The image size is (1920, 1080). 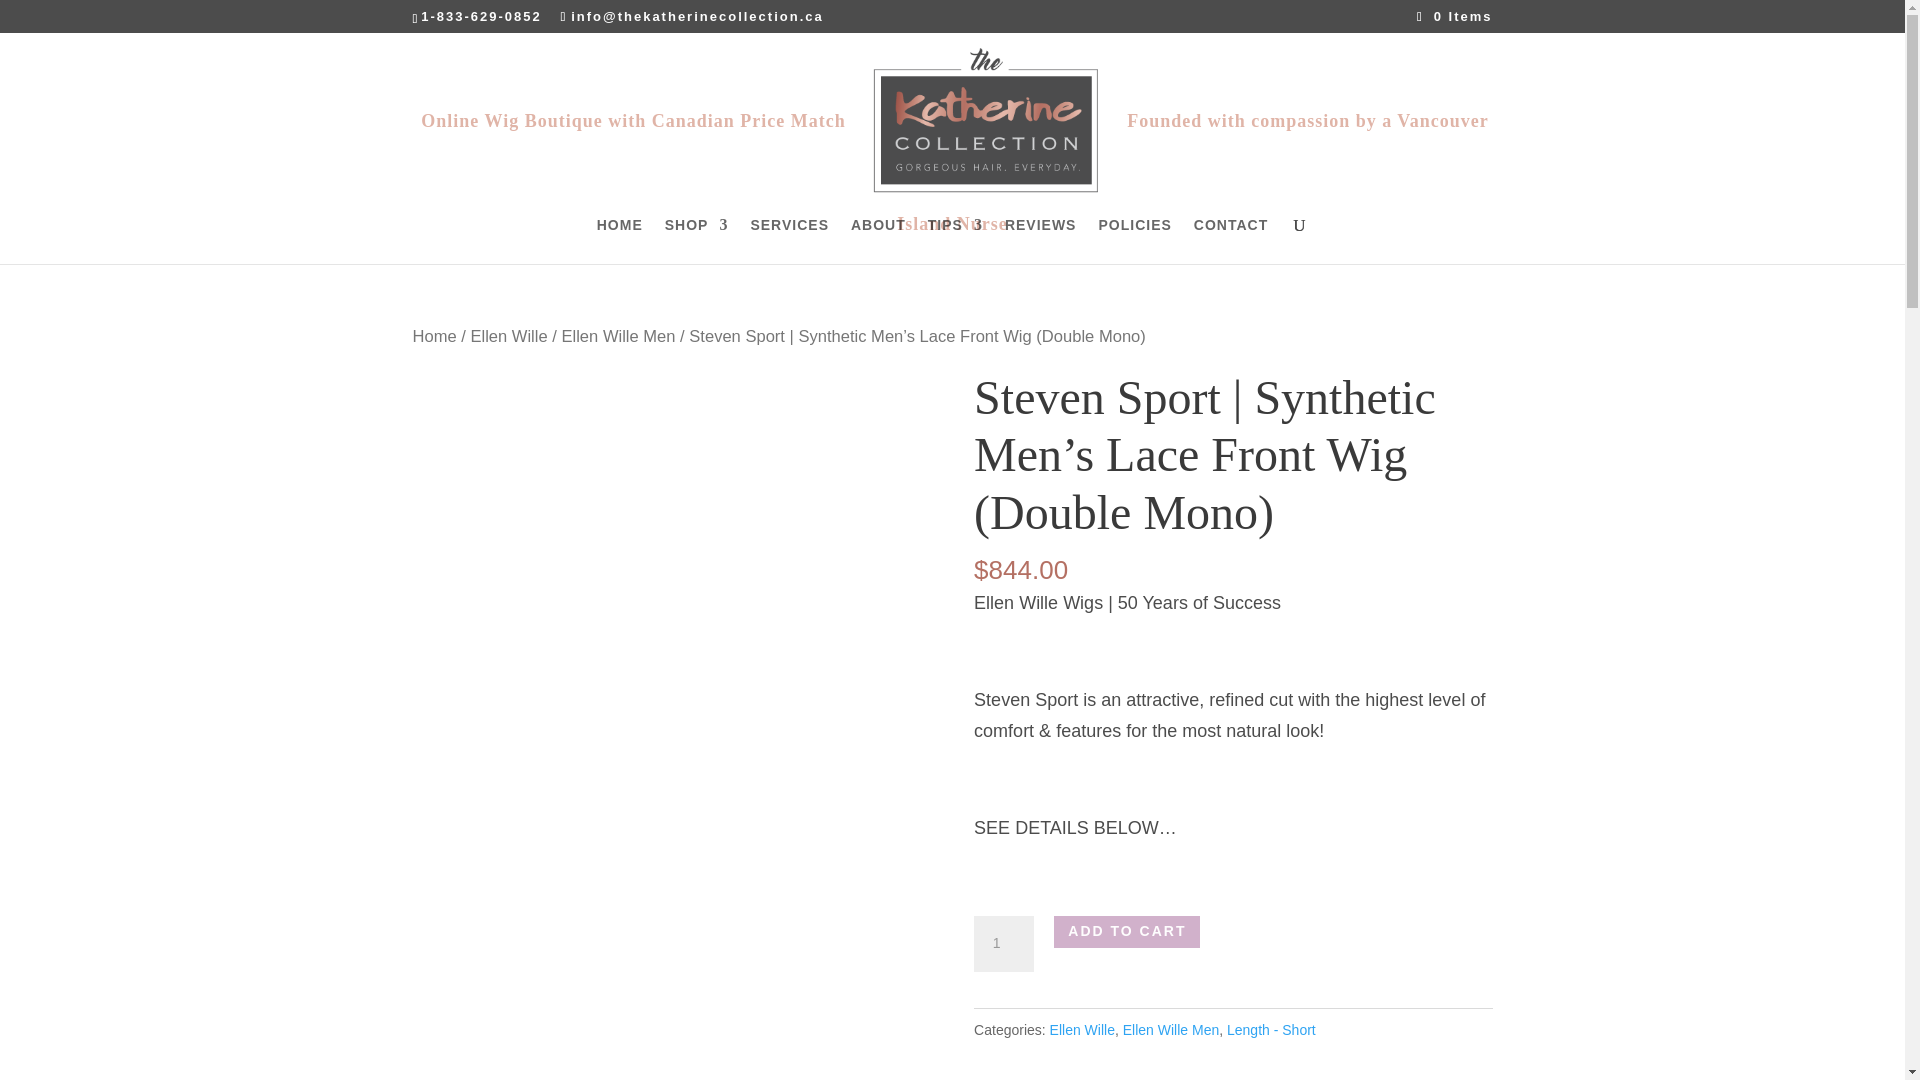 I want to click on REVIEWS, so click(x=1040, y=240).